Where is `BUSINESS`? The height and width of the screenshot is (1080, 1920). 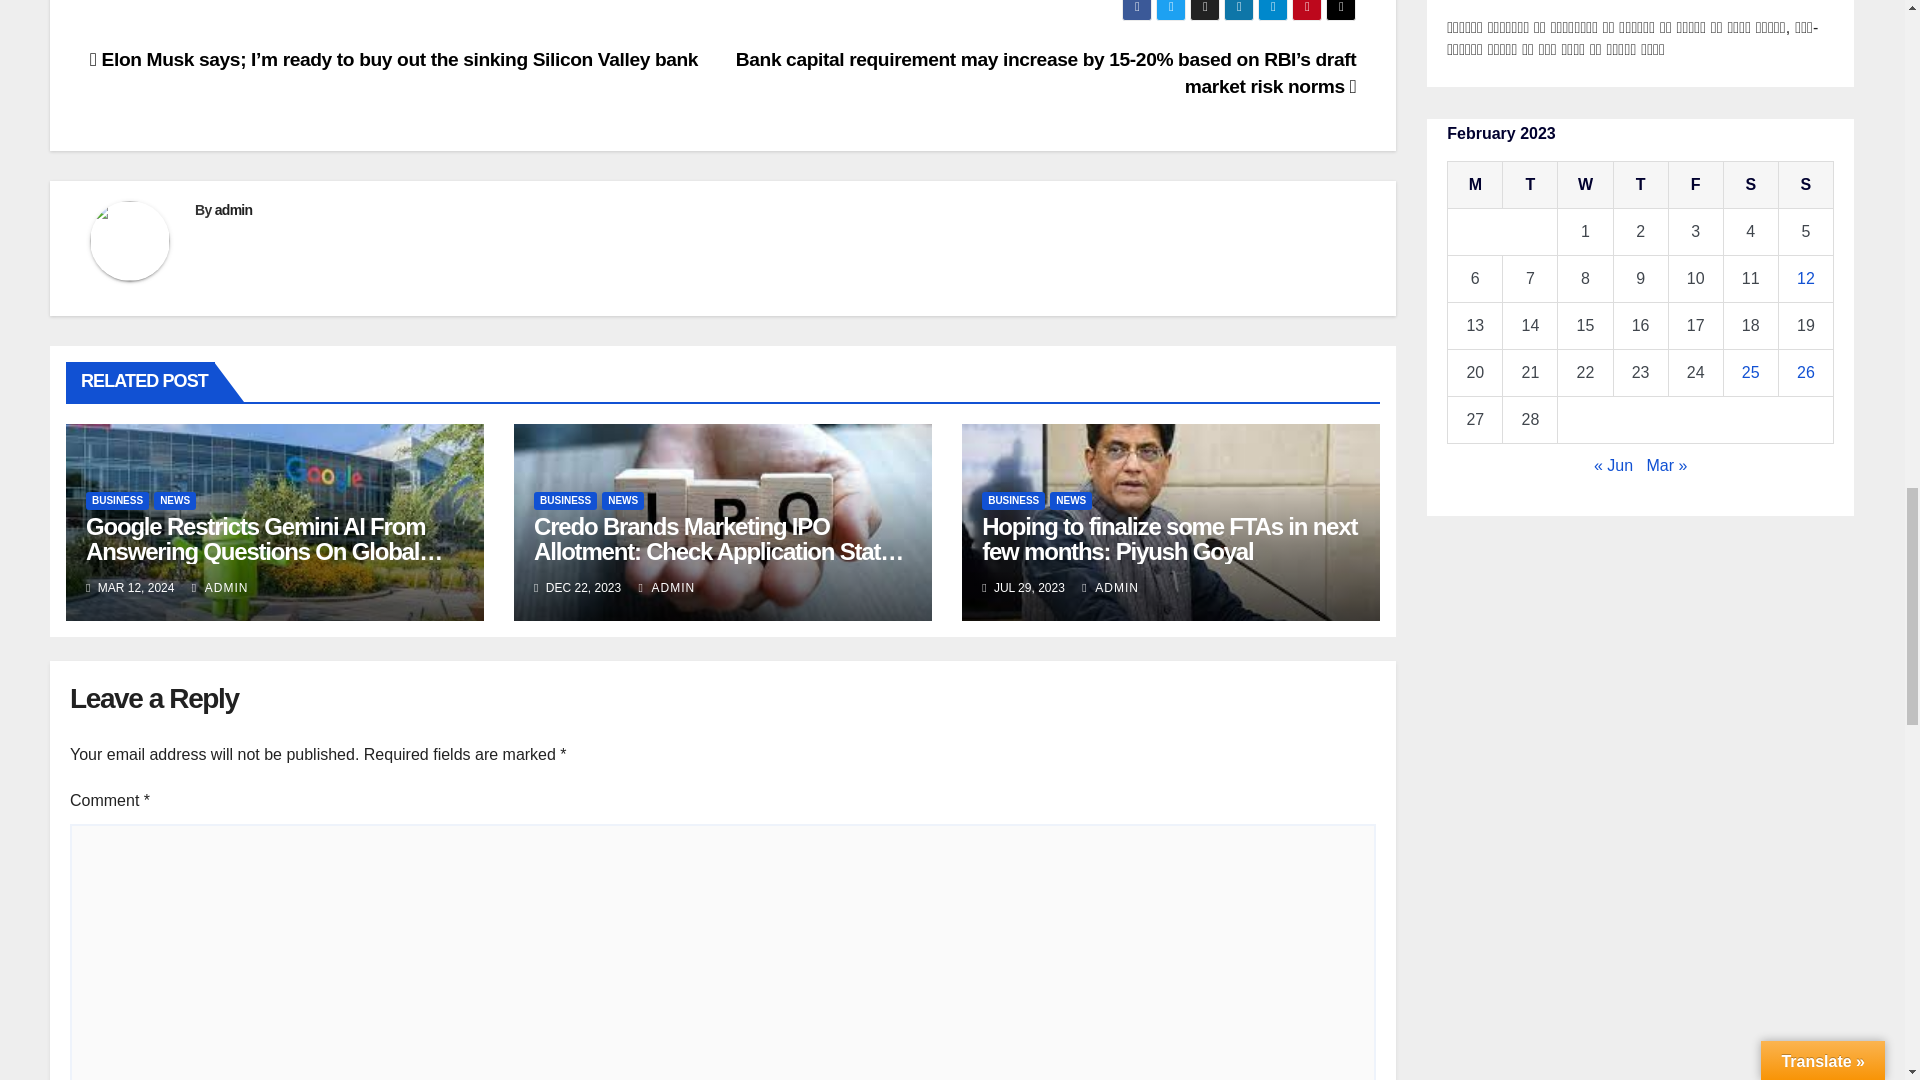
BUSINESS is located at coordinates (118, 500).